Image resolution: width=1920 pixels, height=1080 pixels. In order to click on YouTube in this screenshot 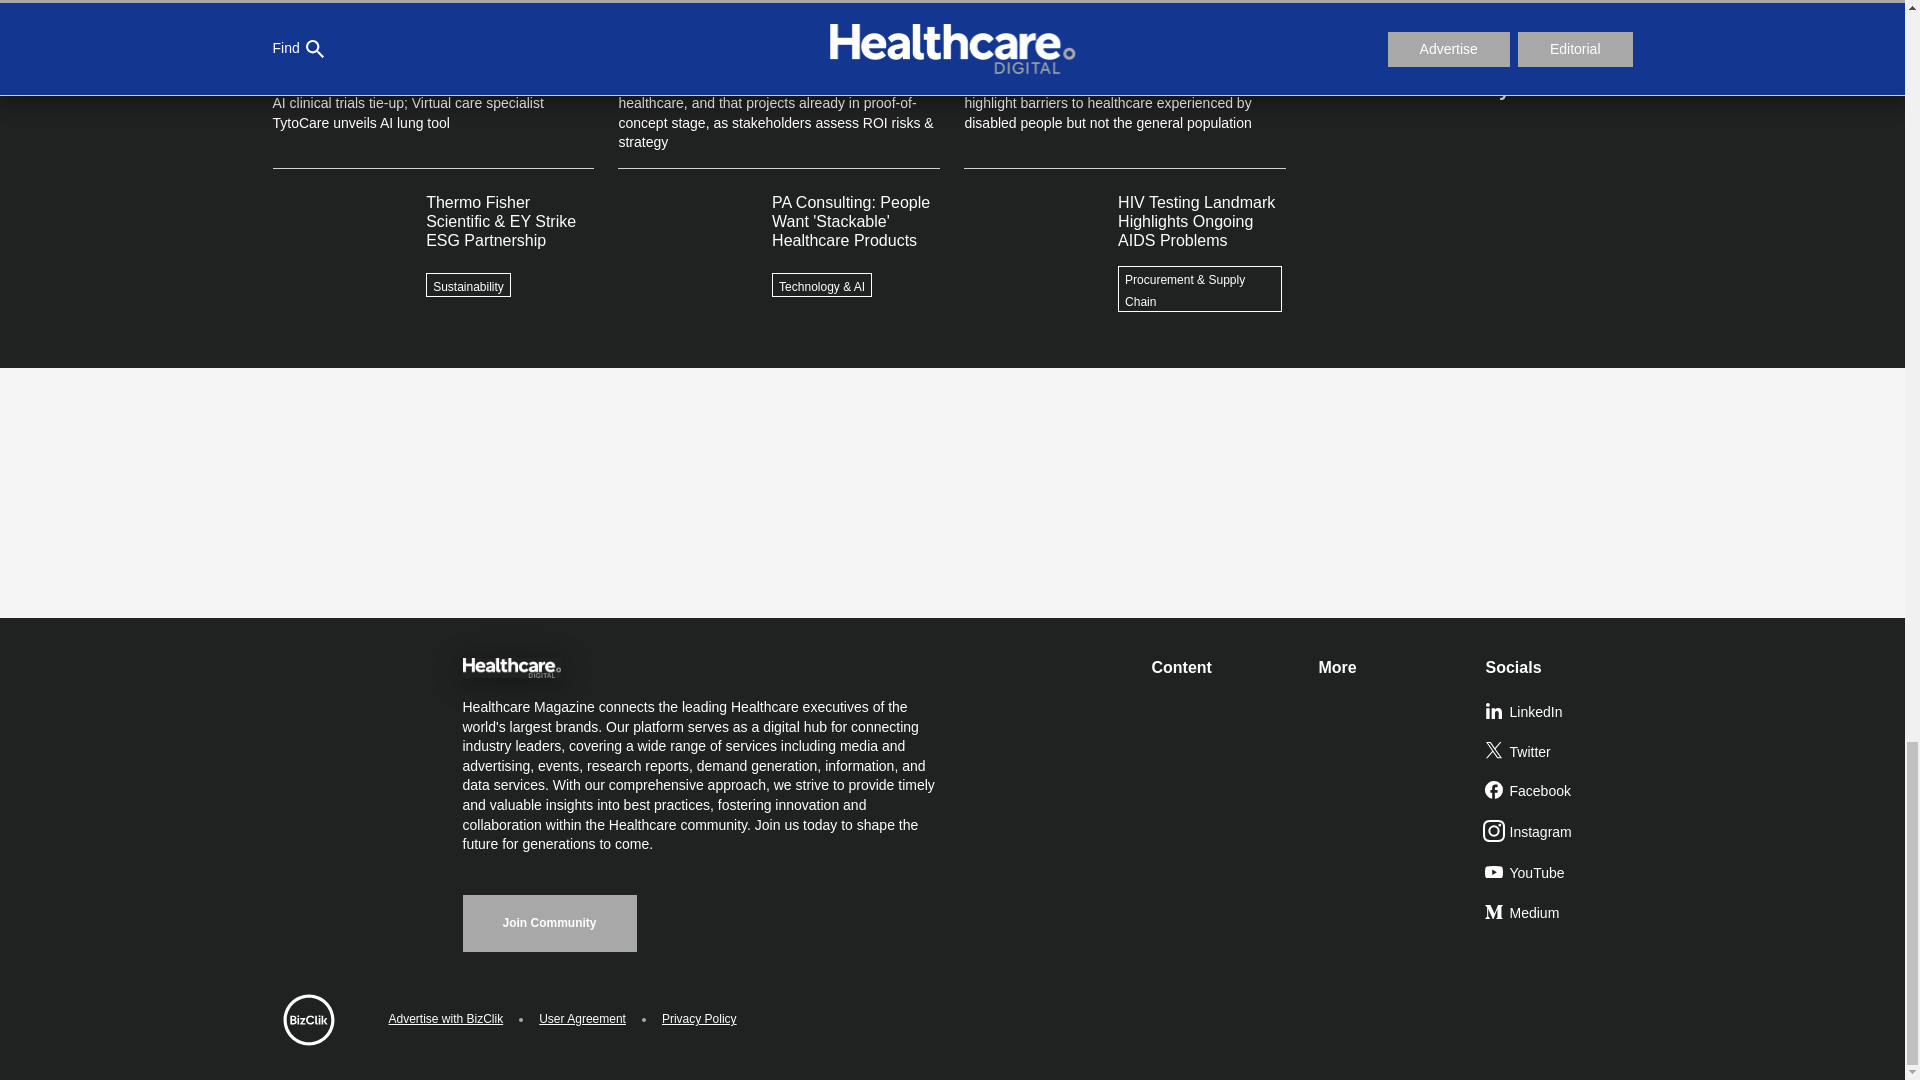, I will do `click(1560, 874)`.